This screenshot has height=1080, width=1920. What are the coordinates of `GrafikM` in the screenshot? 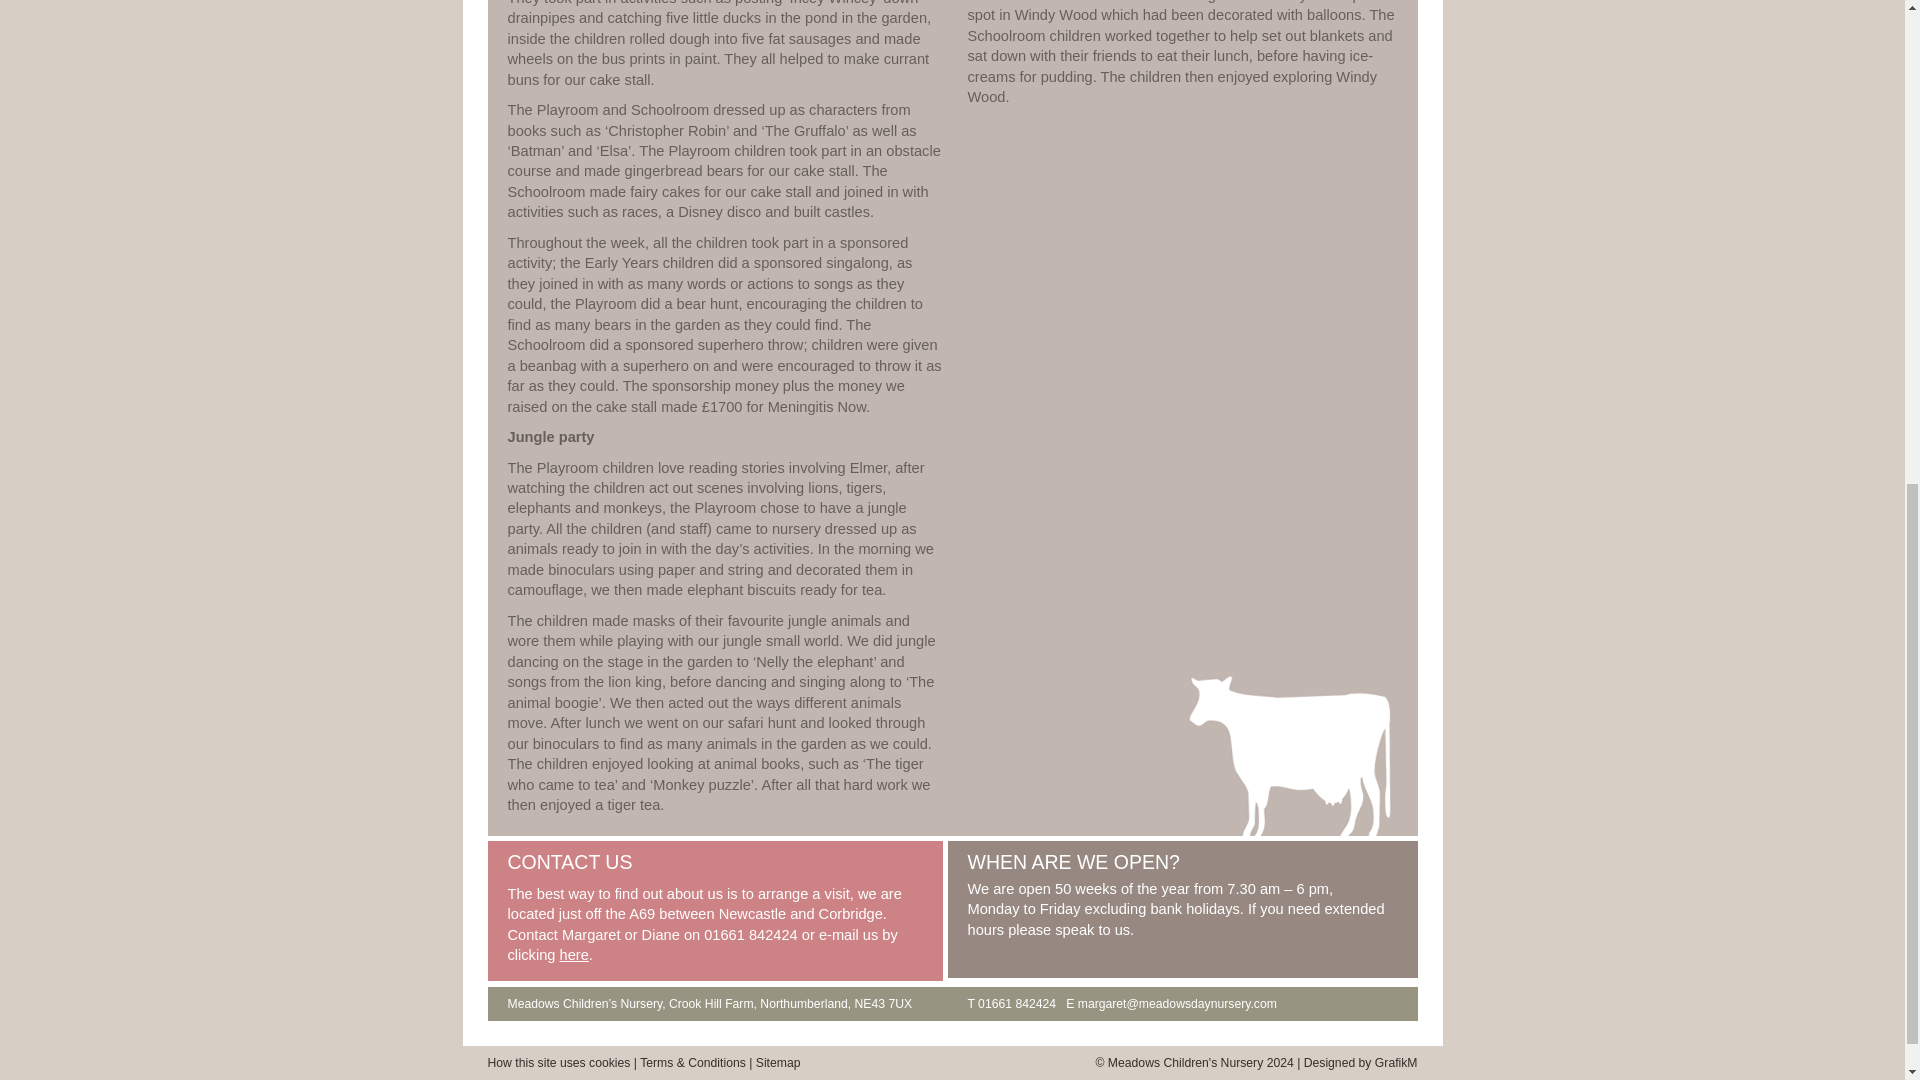 It's located at (1396, 1063).